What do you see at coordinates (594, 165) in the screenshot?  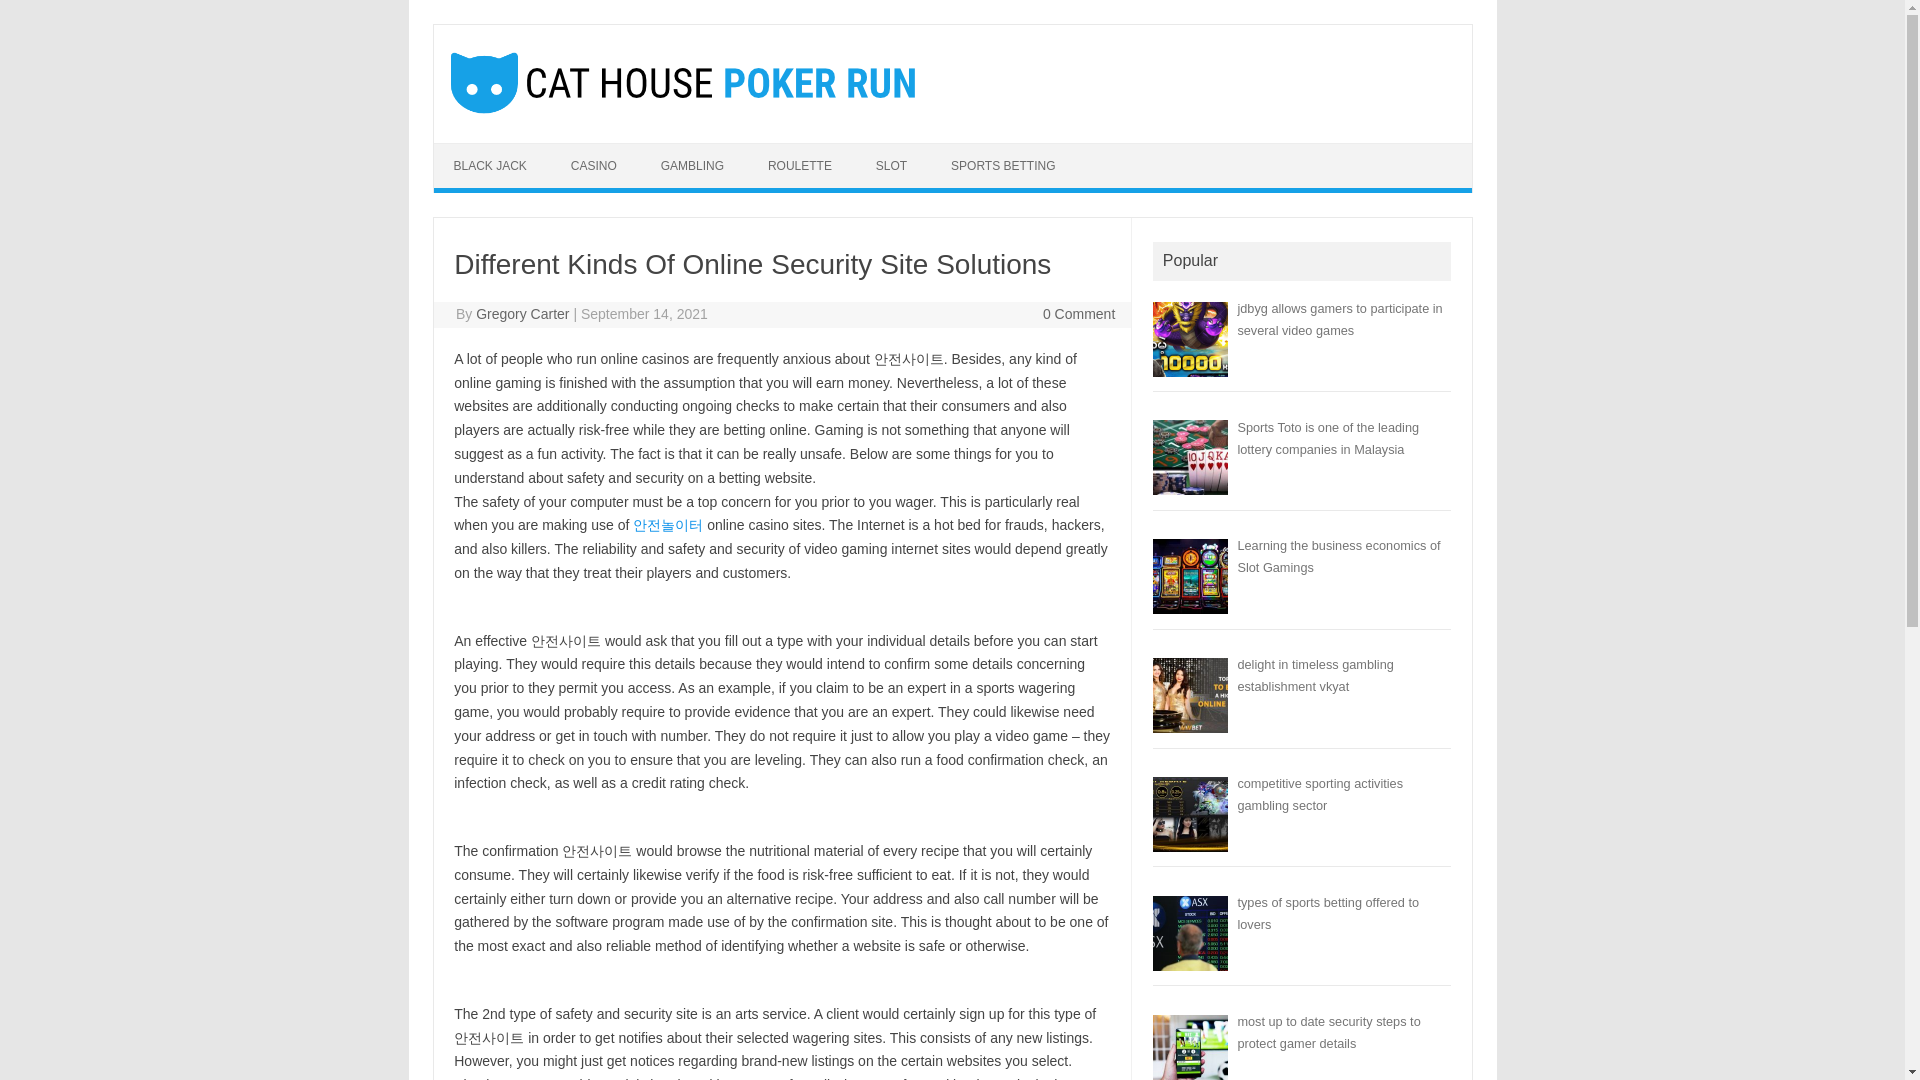 I see `CASINO` at bounding box center [594, 165].